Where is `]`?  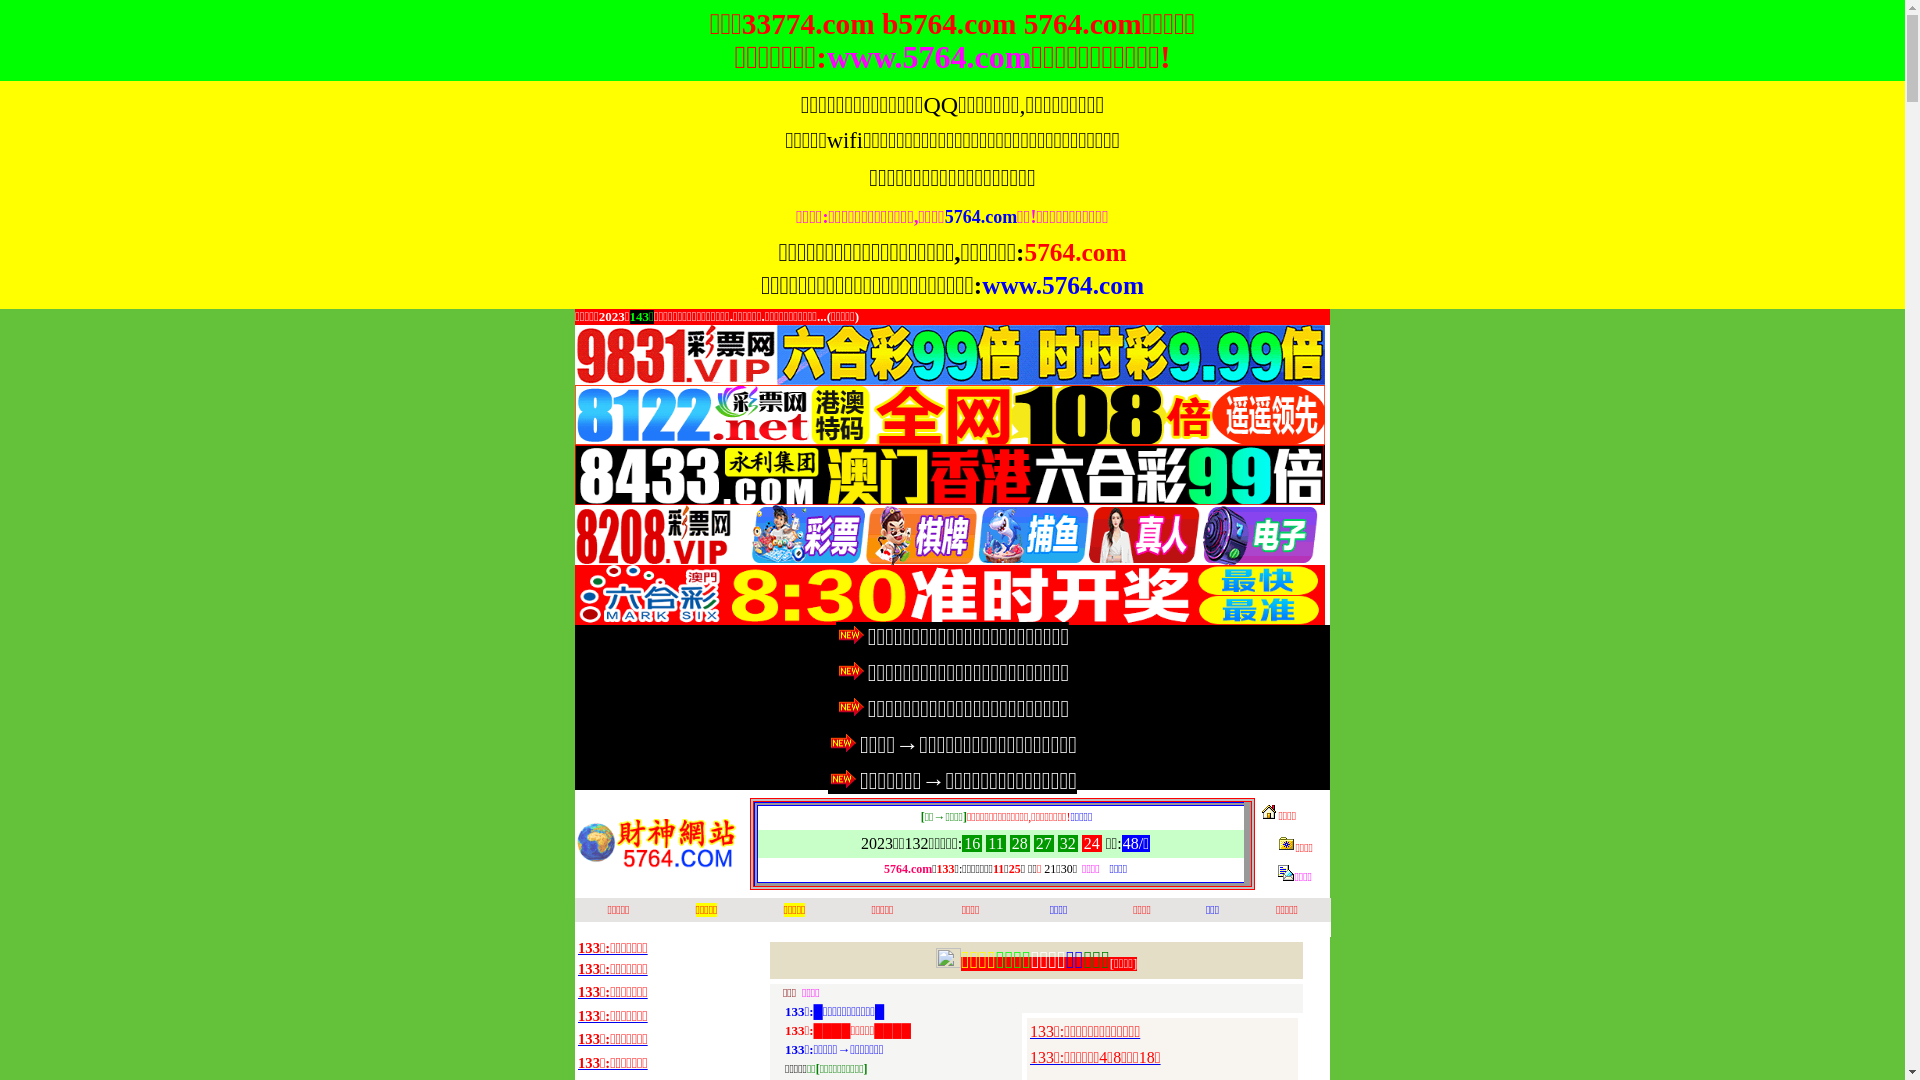 ] is located at coordinates (1135, 964).